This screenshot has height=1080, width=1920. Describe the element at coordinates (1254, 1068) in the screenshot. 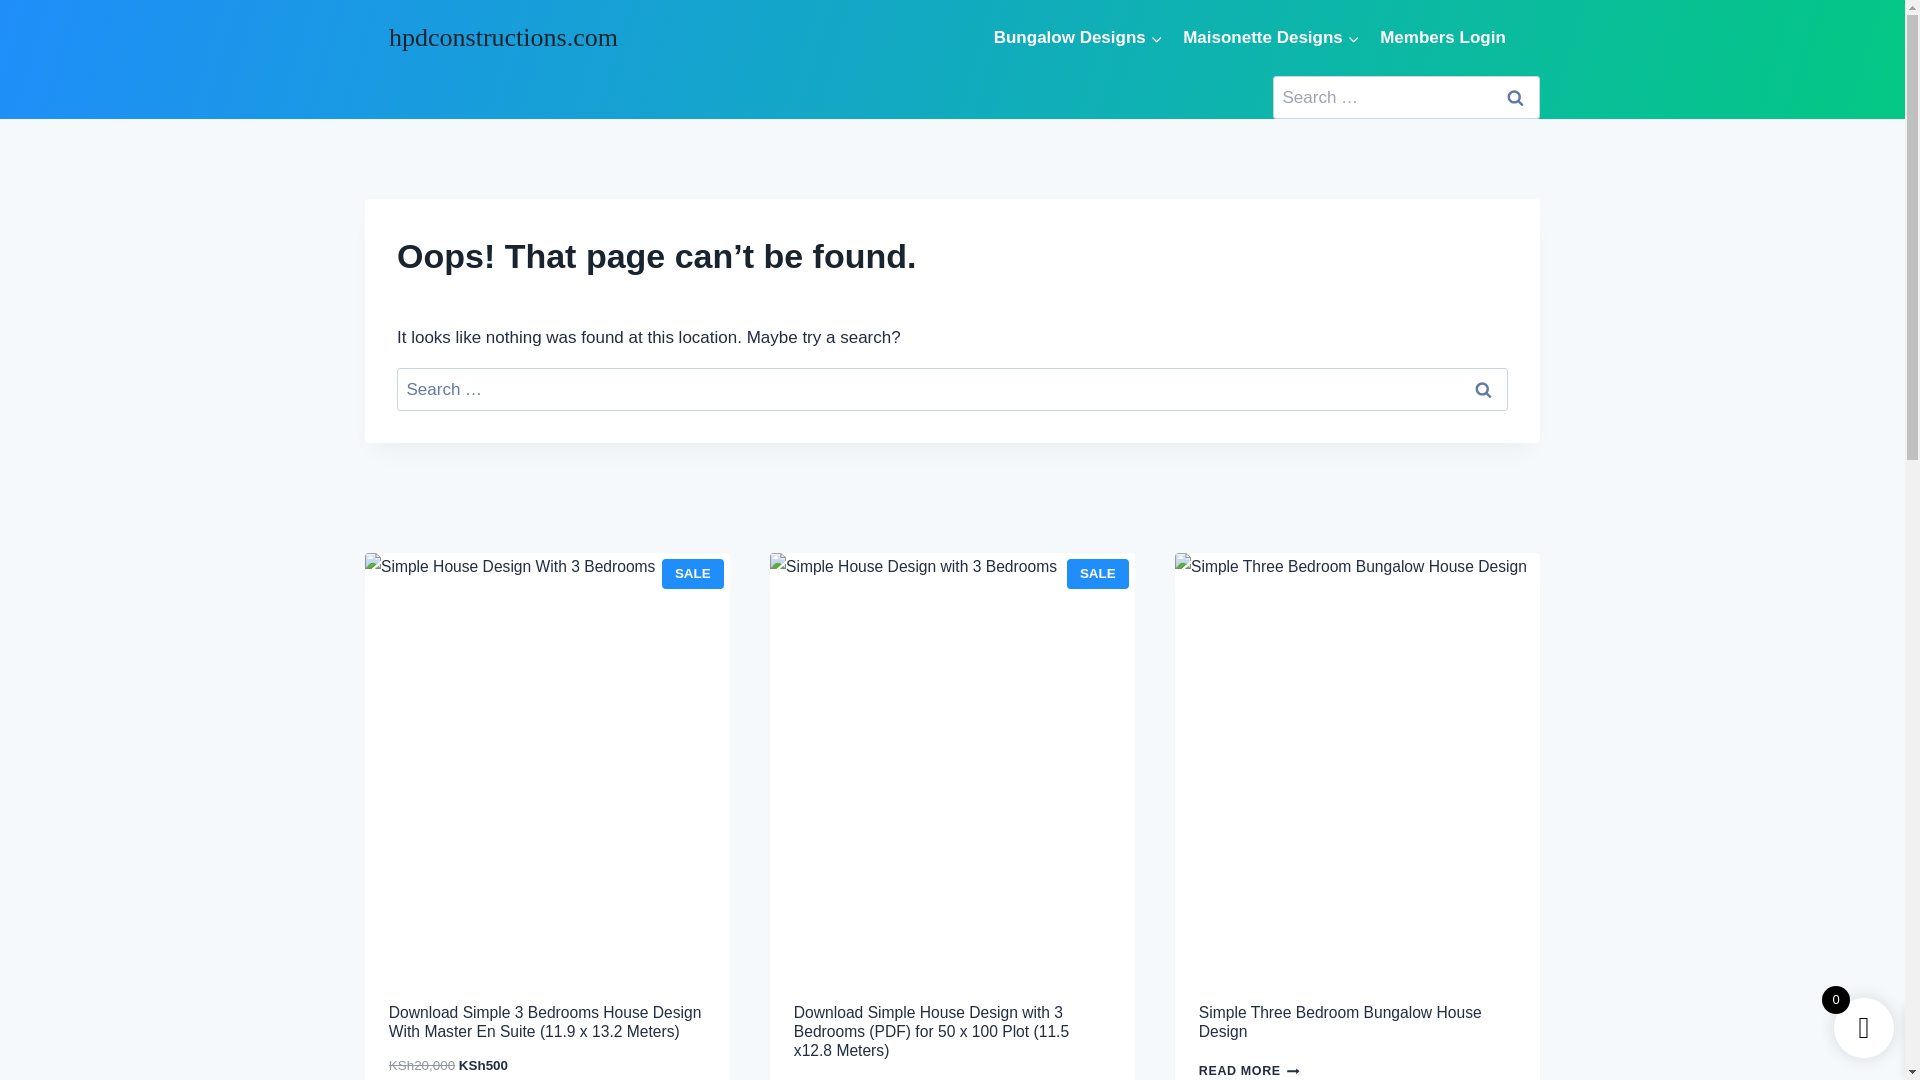

I see `READ MORE` at that location.